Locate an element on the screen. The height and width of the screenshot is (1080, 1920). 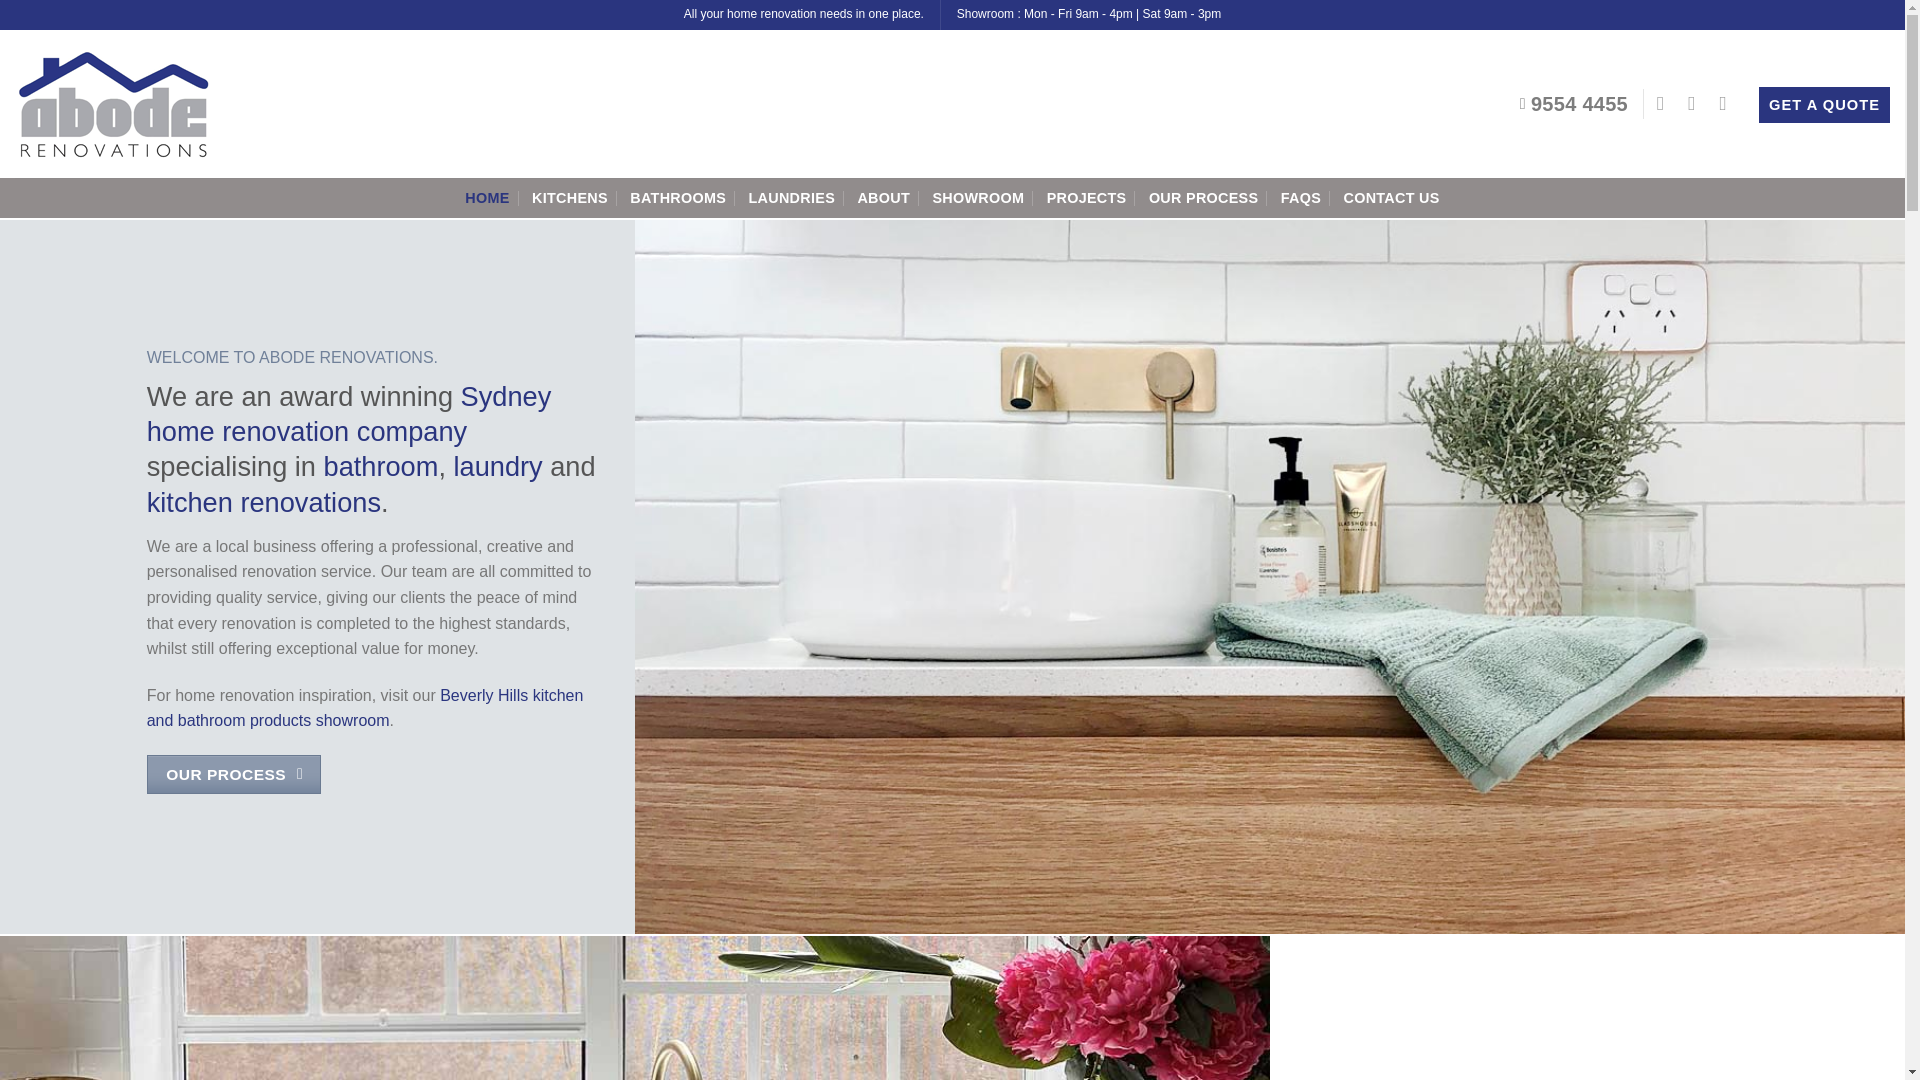
OUR PROCESS is located at coordinates (1204, 198).